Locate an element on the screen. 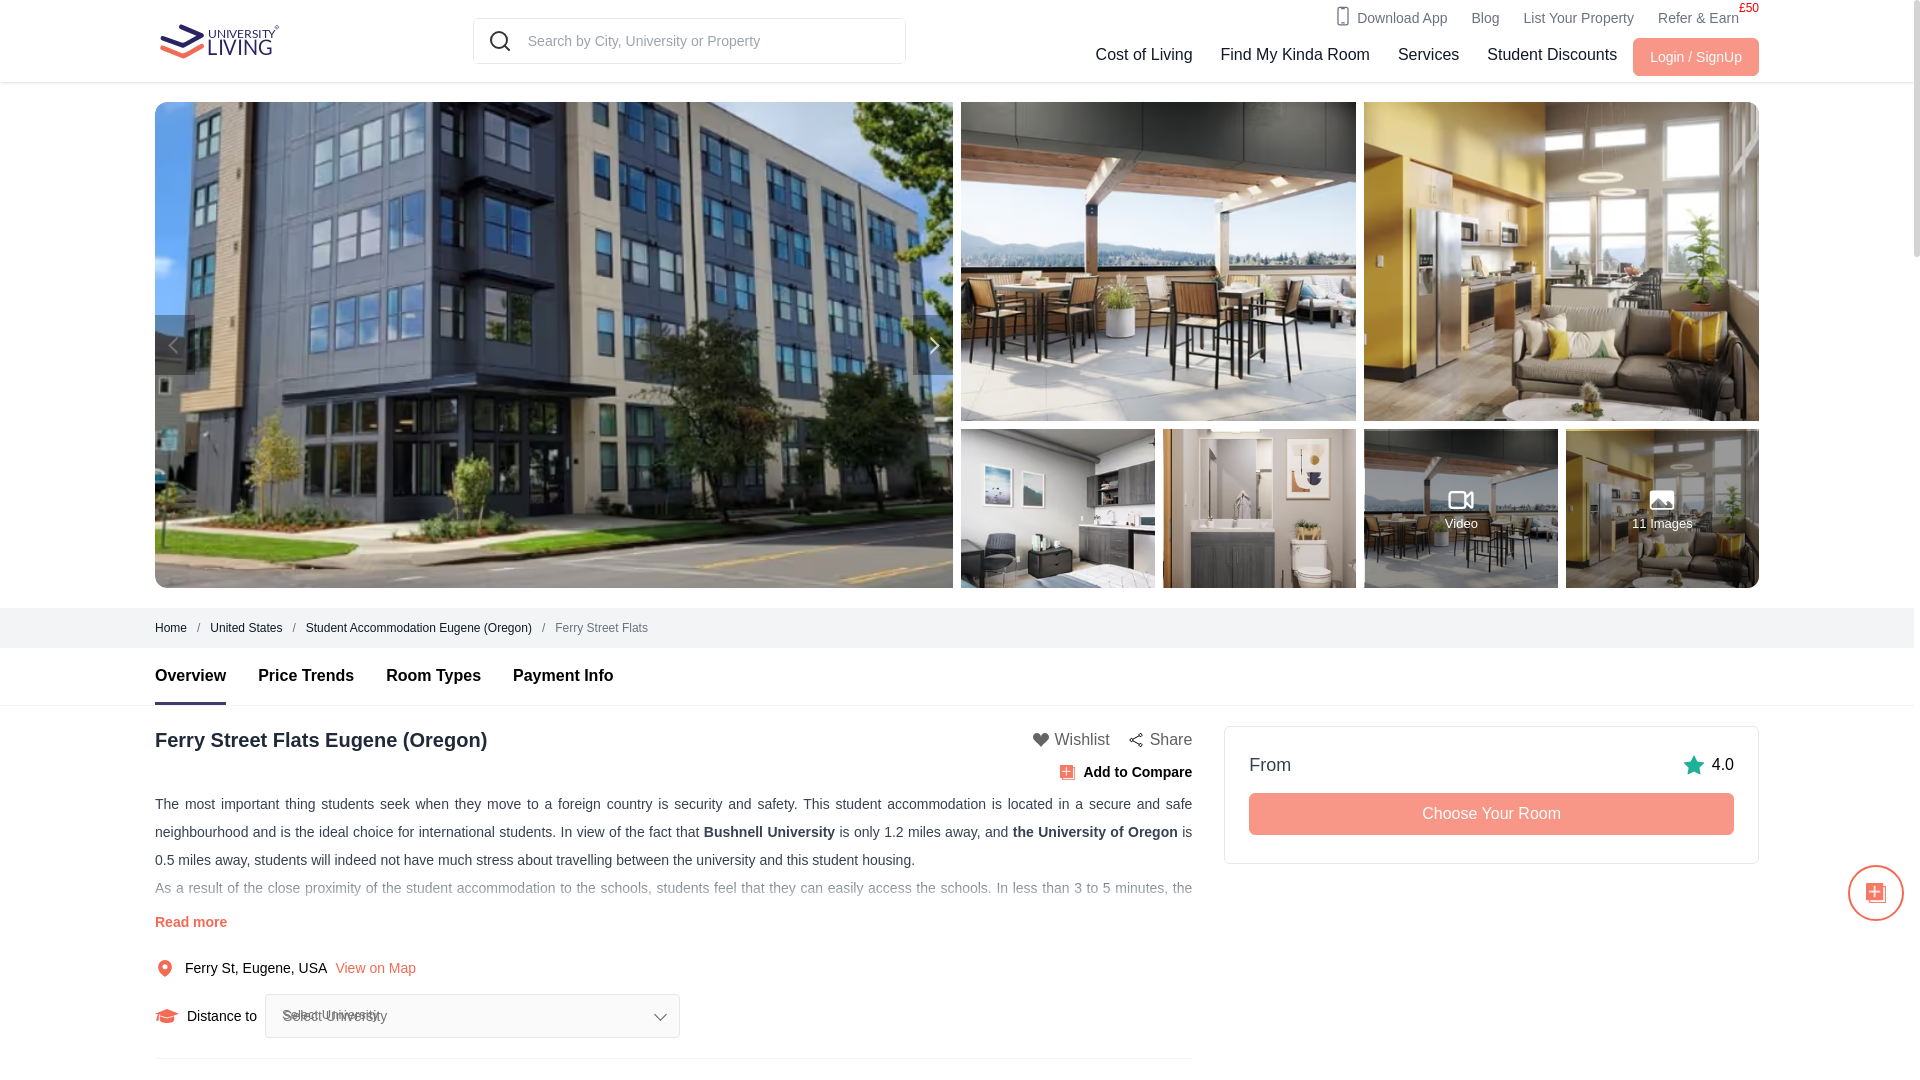 Image resolution: width=1920 pixels, height=1080 pixels. Home is located at coordinates (246, 628).